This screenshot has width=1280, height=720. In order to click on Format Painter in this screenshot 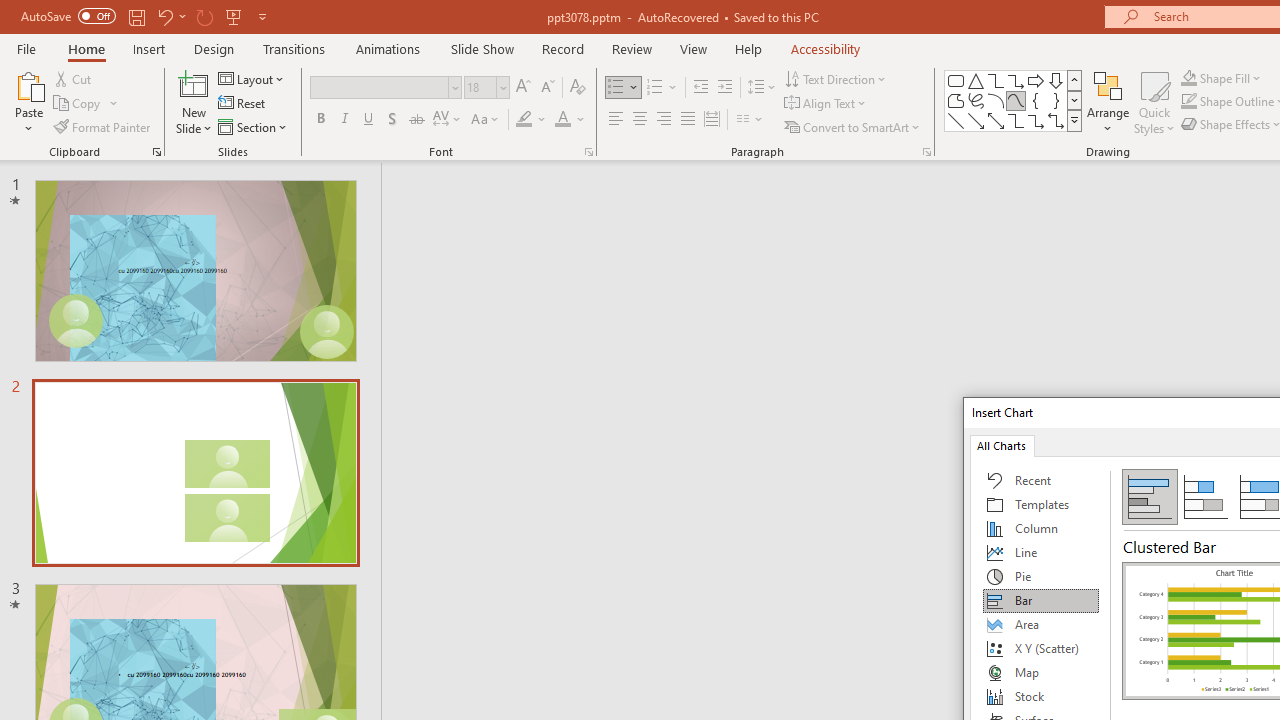, I will do `click(103, 126)`.